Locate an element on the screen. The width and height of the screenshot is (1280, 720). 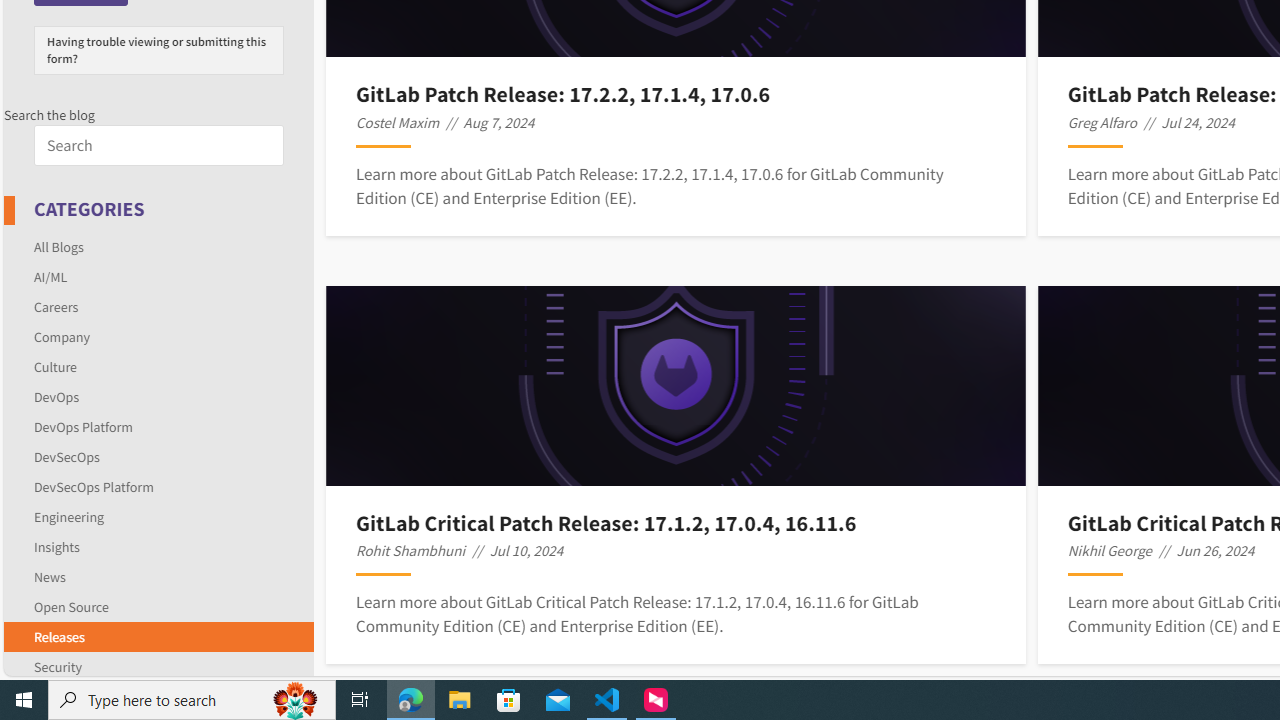
Careers is located at coordinates (158, 306).